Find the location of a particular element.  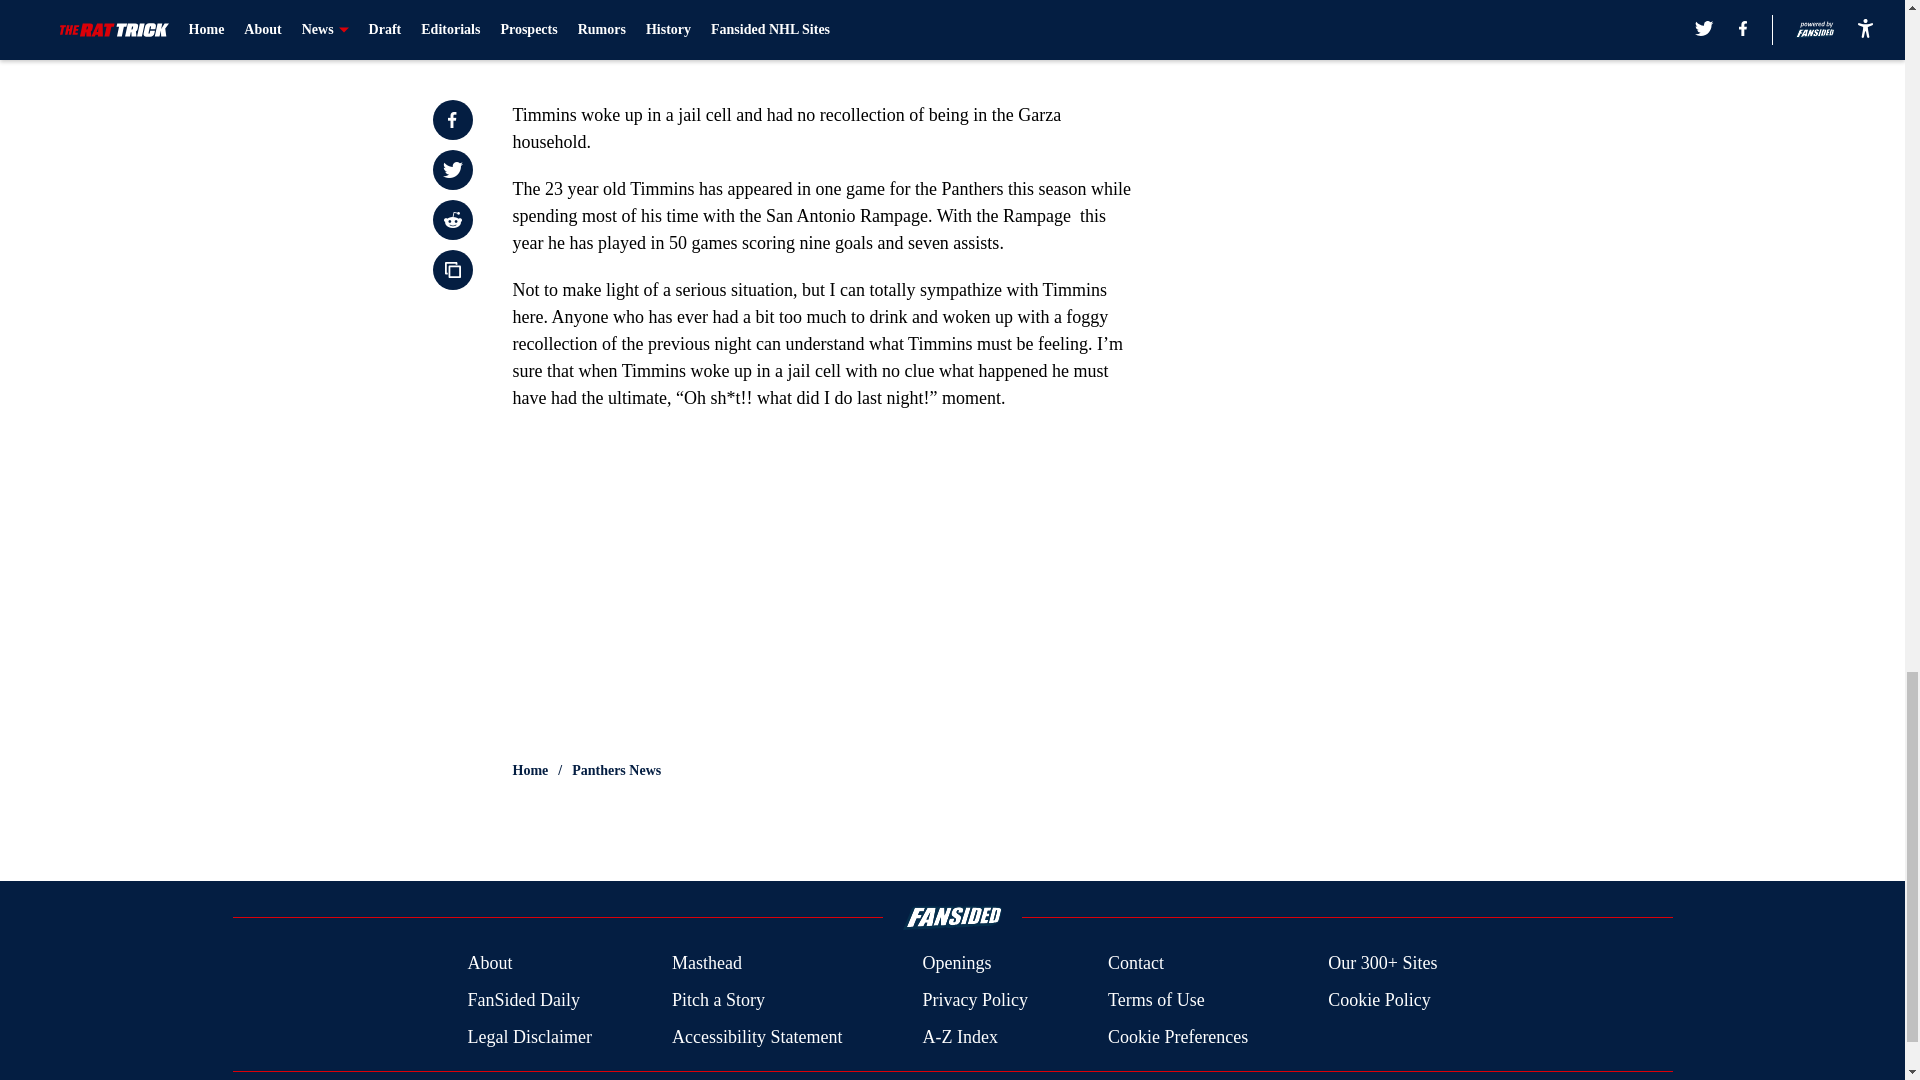

Legal Disclaimer is located at coordinates (528, 1036).